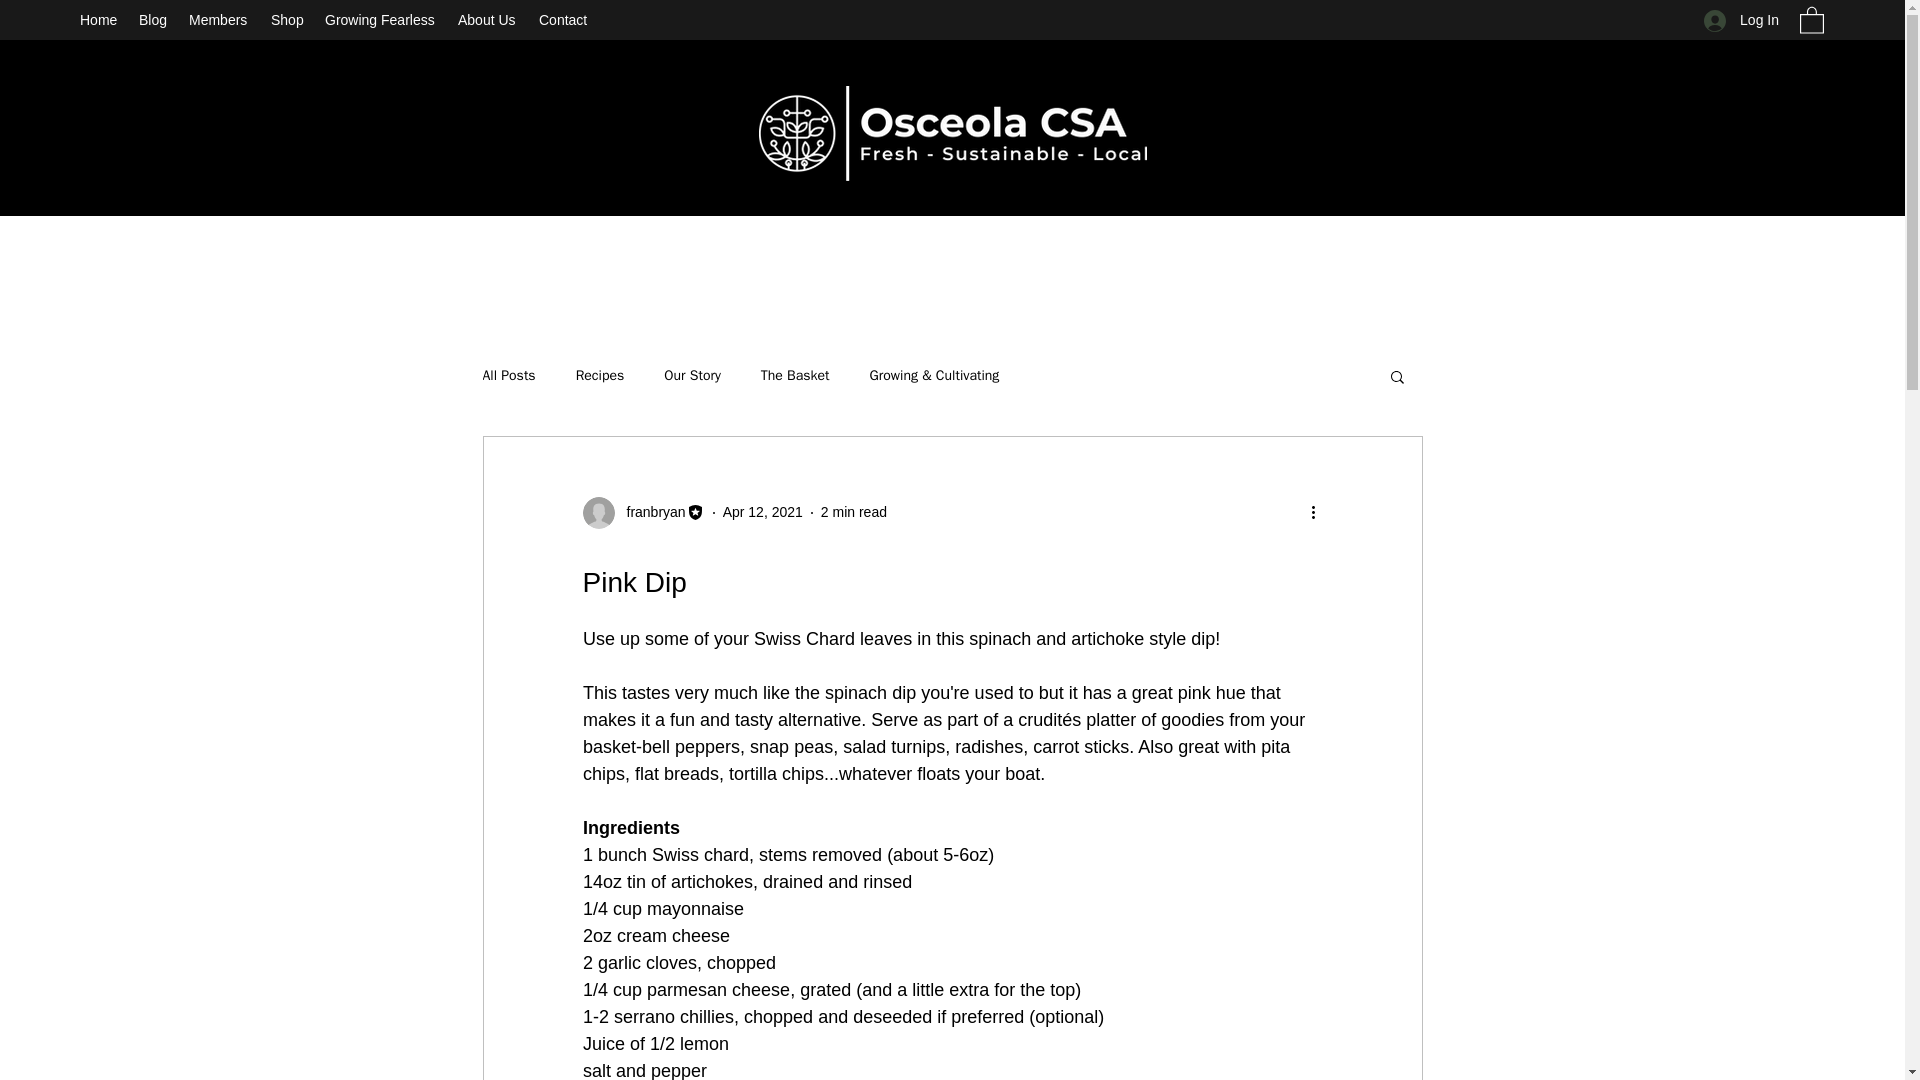 The image size is (1920, 1080). What do you see at coordinates (762, 512) in the screenshot?
I see `Apr 12, 2021` at bounding box center [762, 512].